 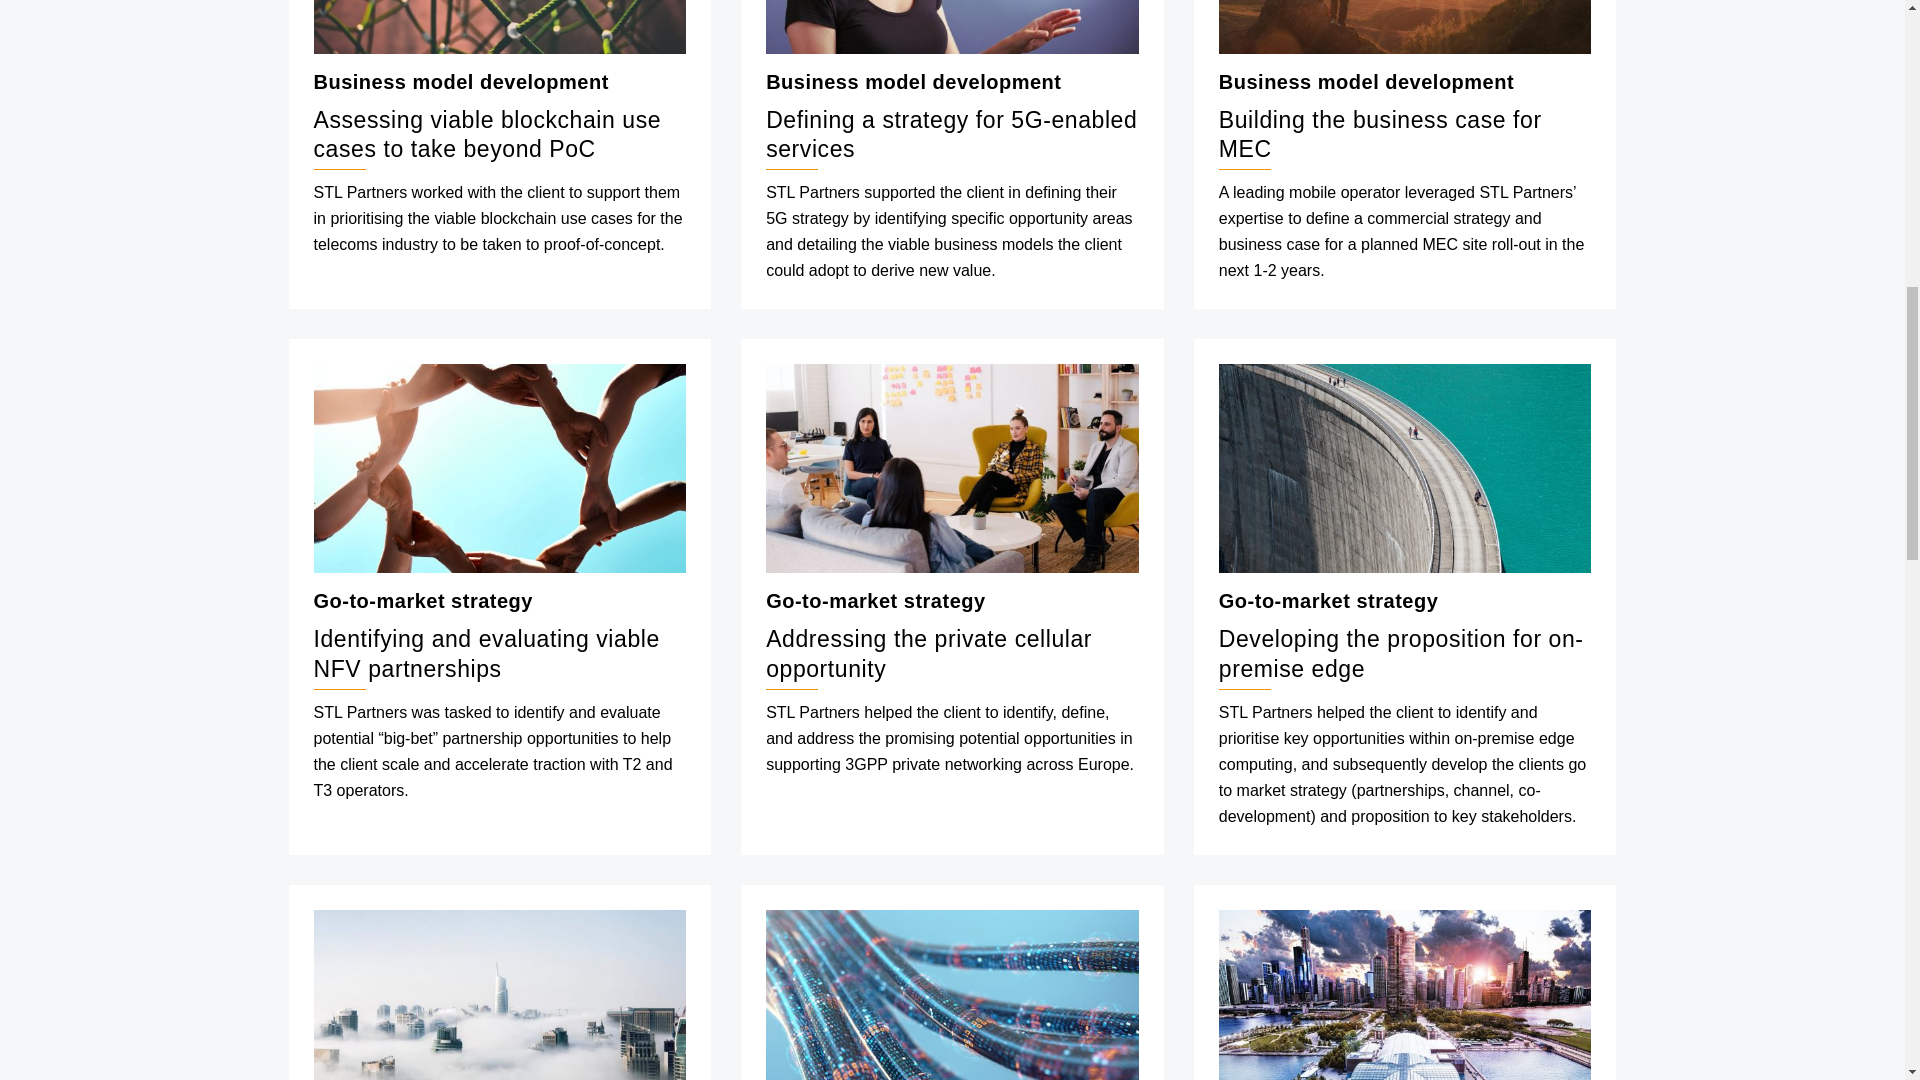 What do you see at coordinates (500, 995) in the screenshot?
I see `Juniper: understanding how to achieve telco cloud success` at bounding box center [500, 995].